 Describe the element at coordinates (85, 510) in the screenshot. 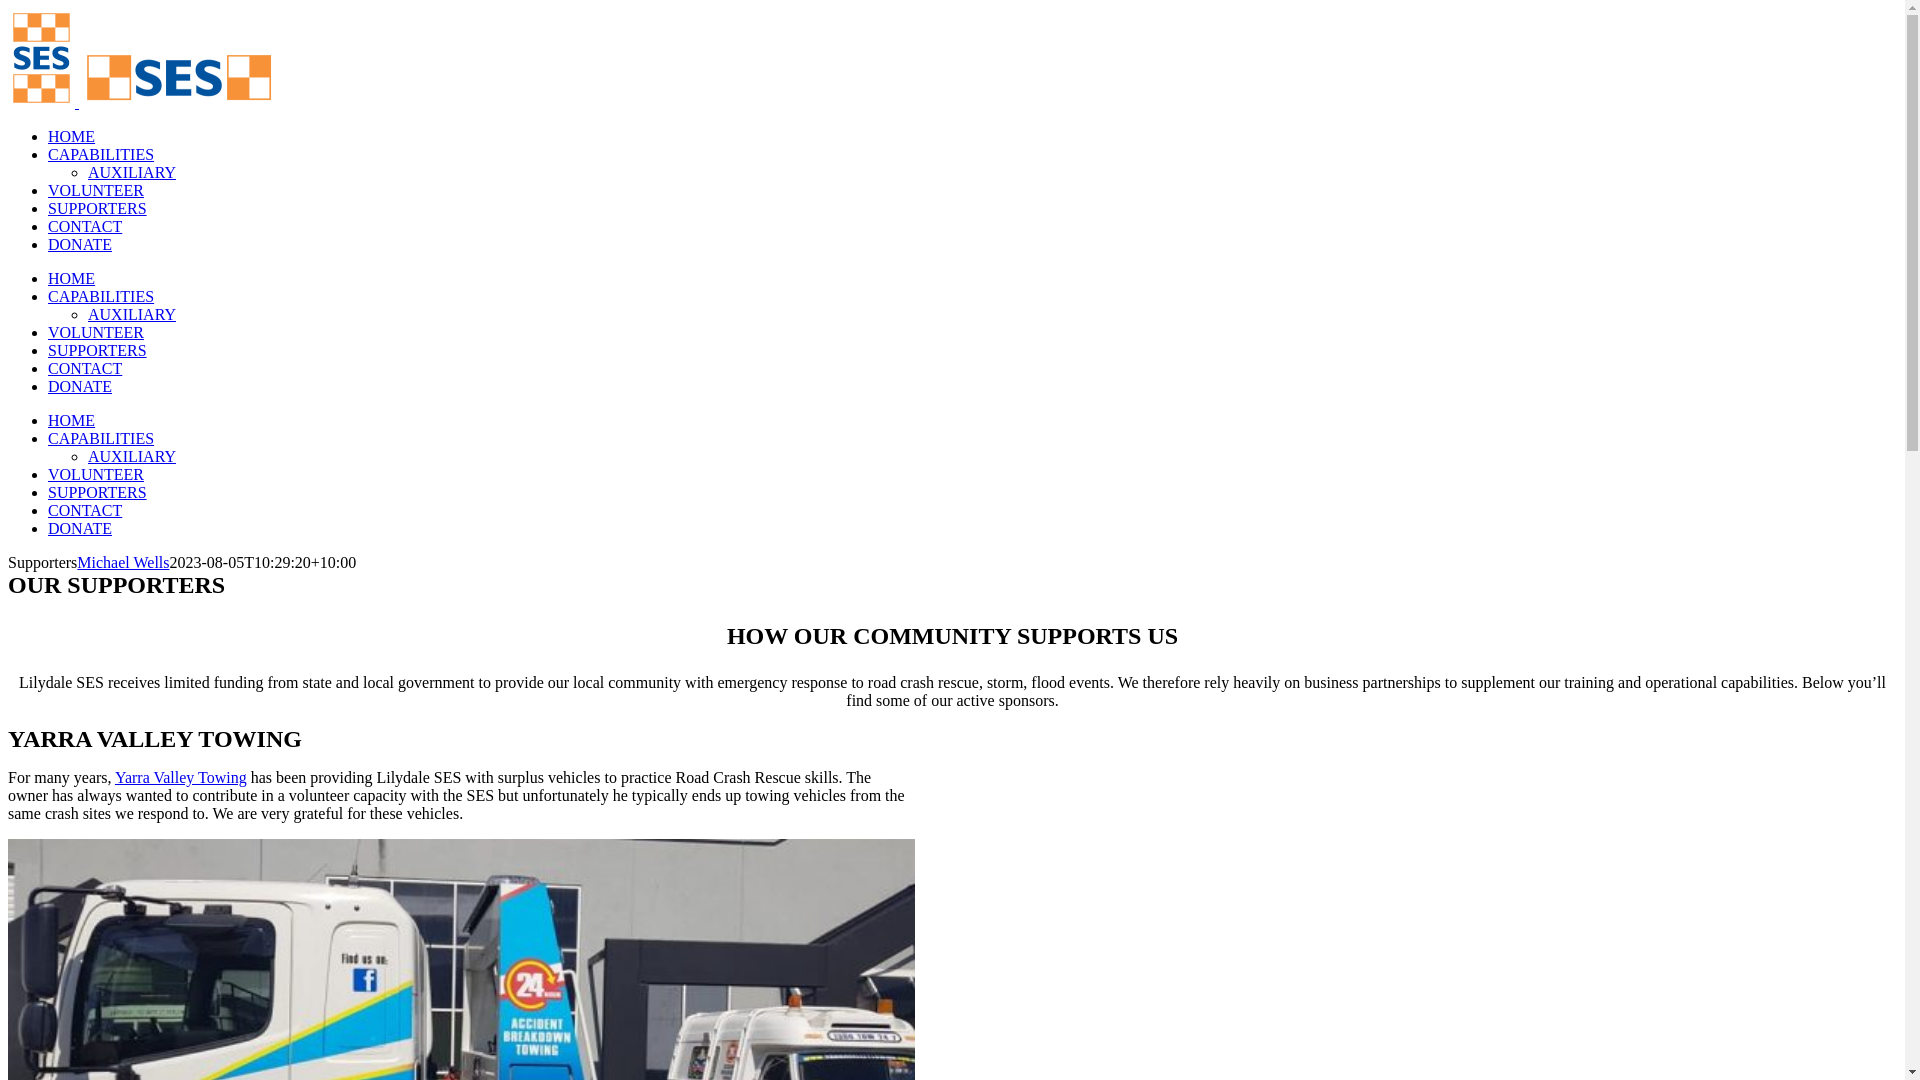

I see `CONTACT` at that location.